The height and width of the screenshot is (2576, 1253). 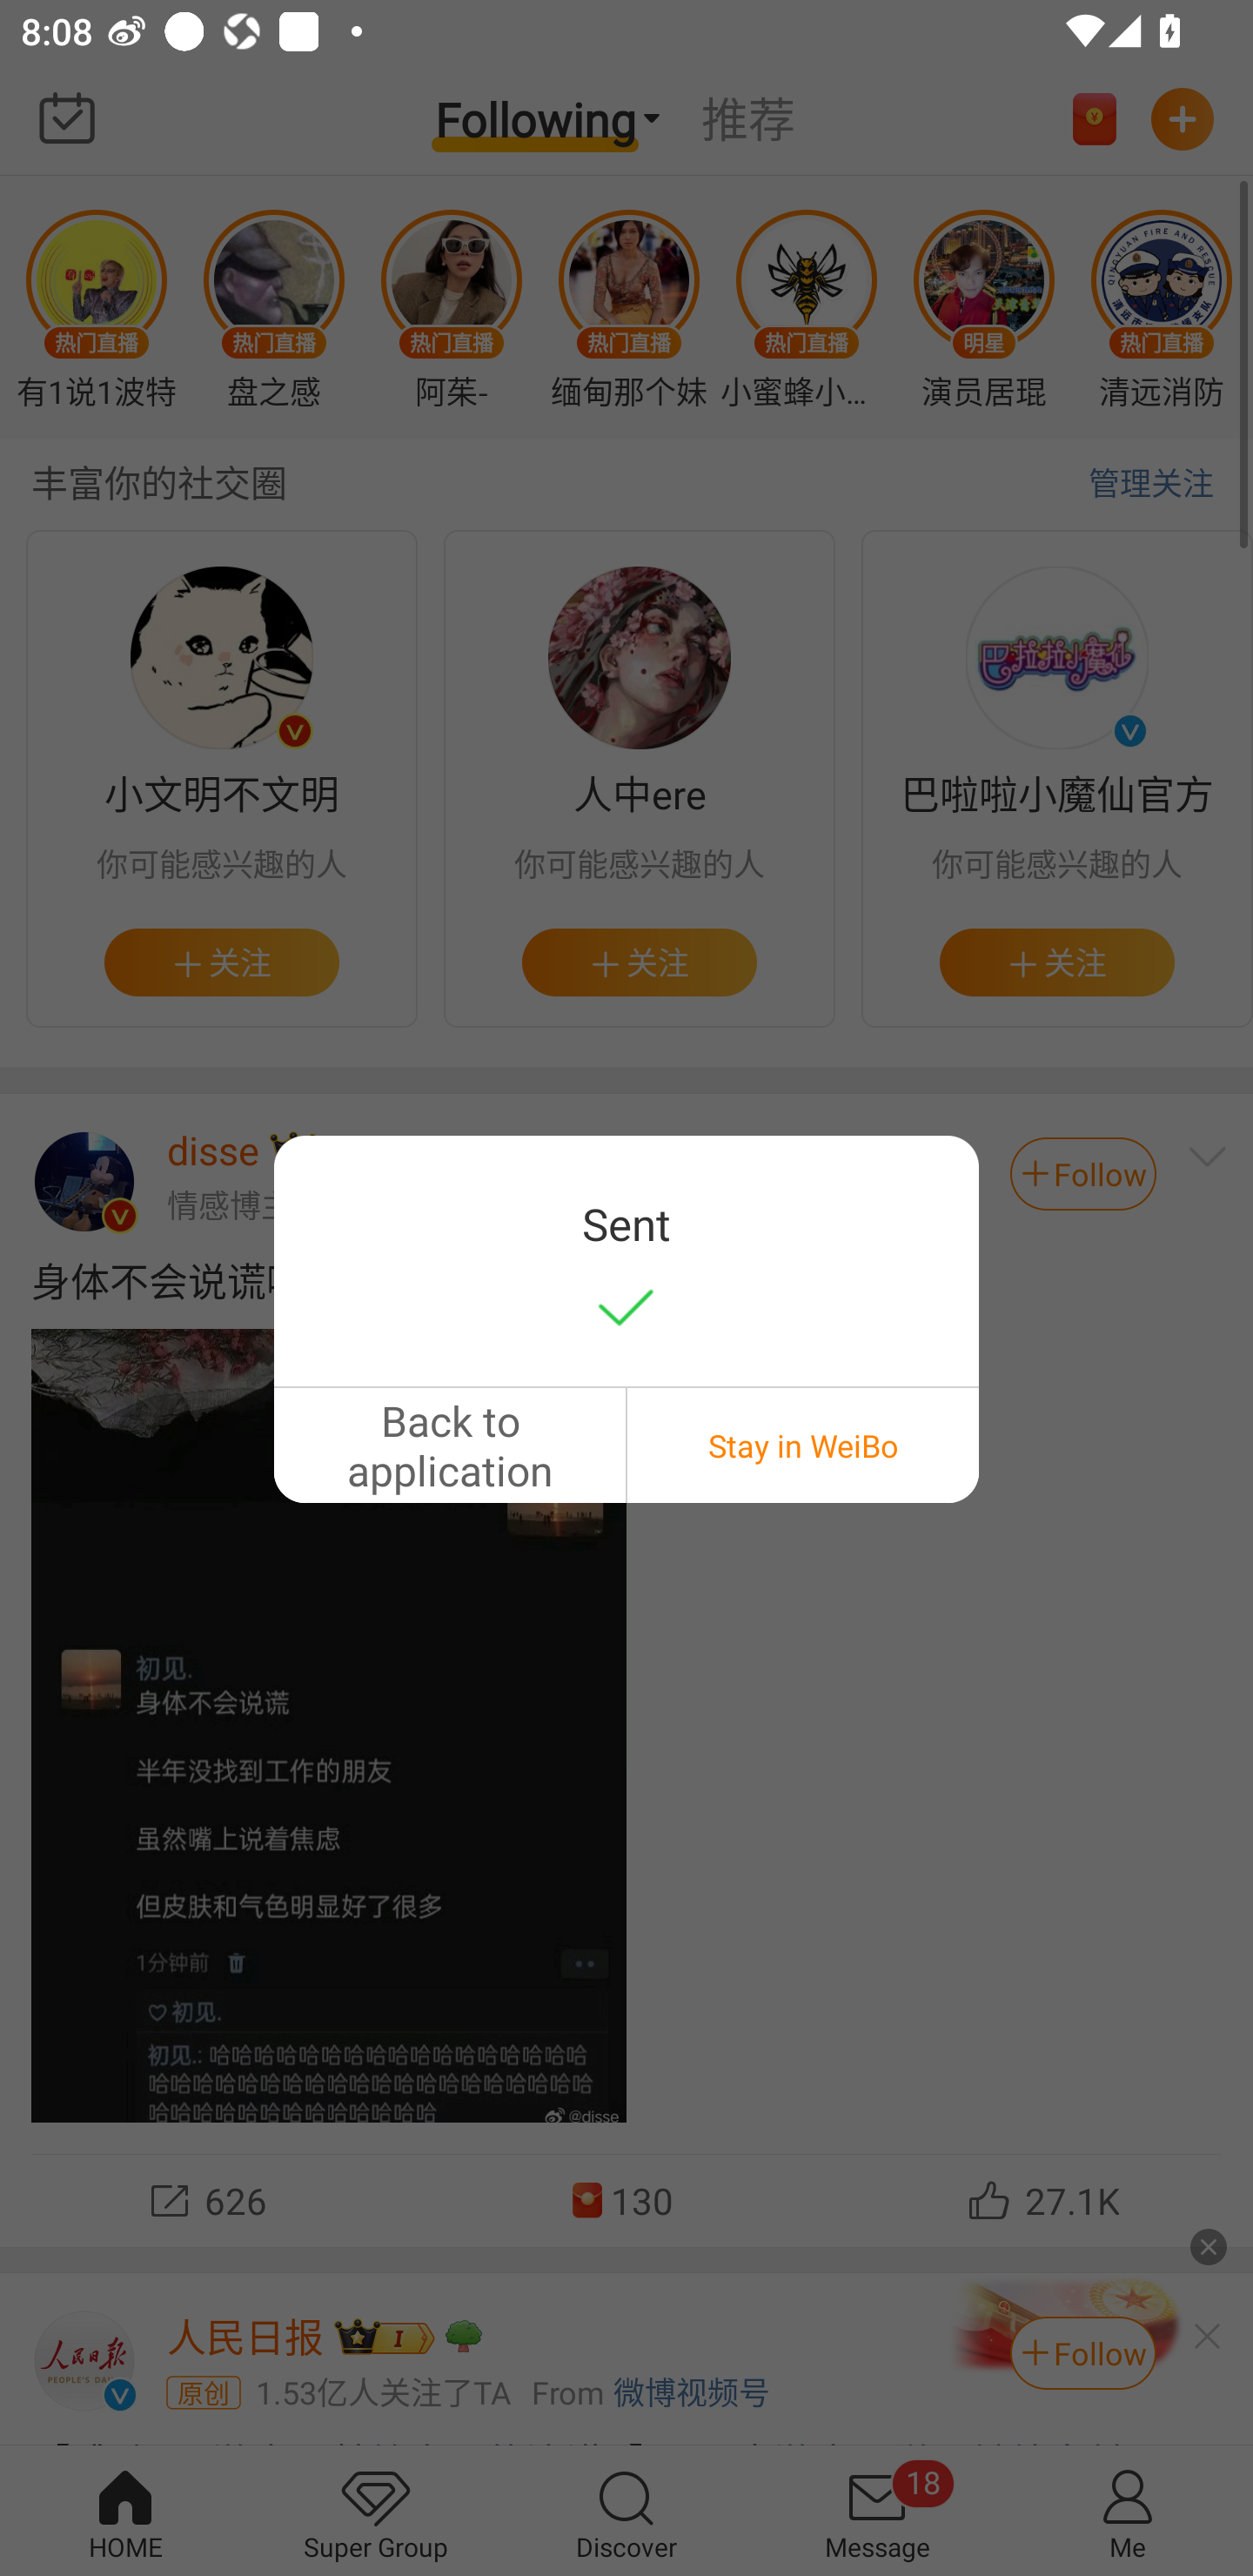 What do you see at coordinates (802, 1445) in the screenshot?
I see `Stay in WeiBo` at bounding box center [802, 1445].